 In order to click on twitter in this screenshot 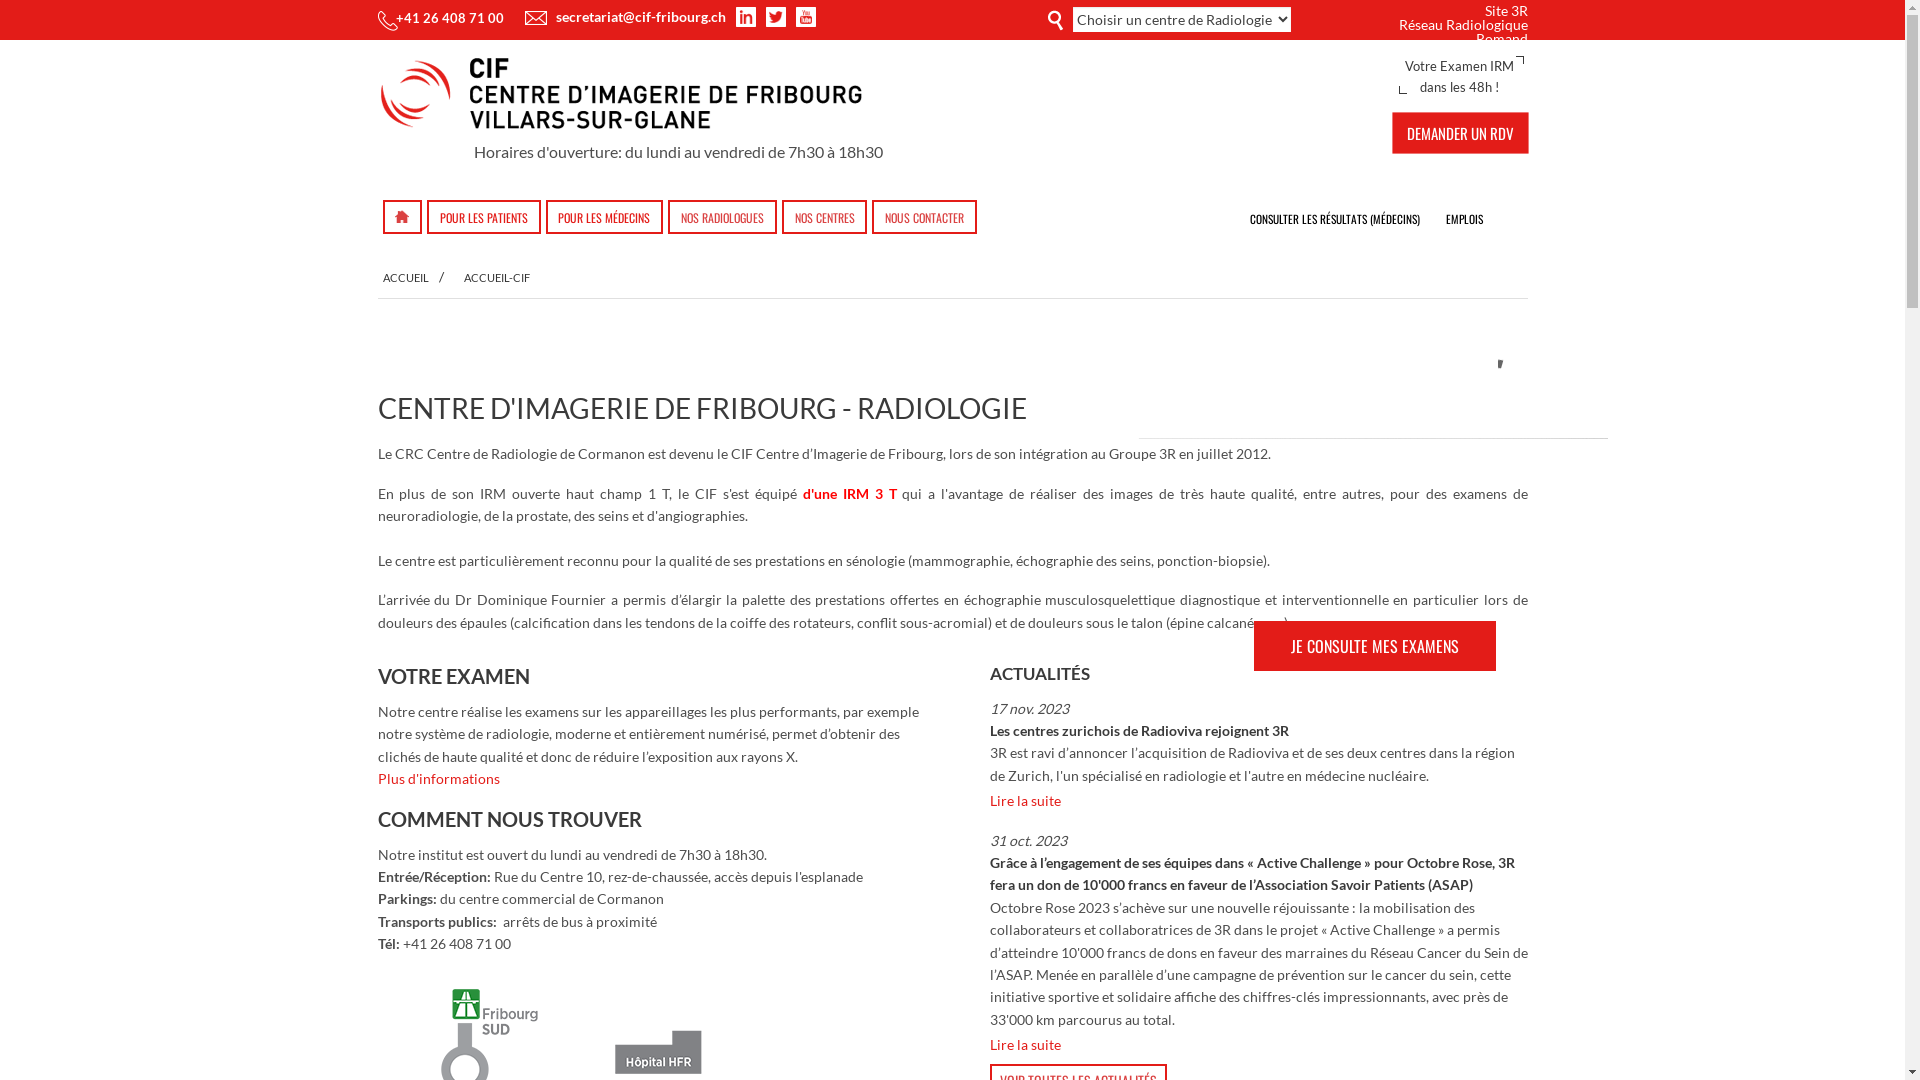, I will do `click(779, 17)`.